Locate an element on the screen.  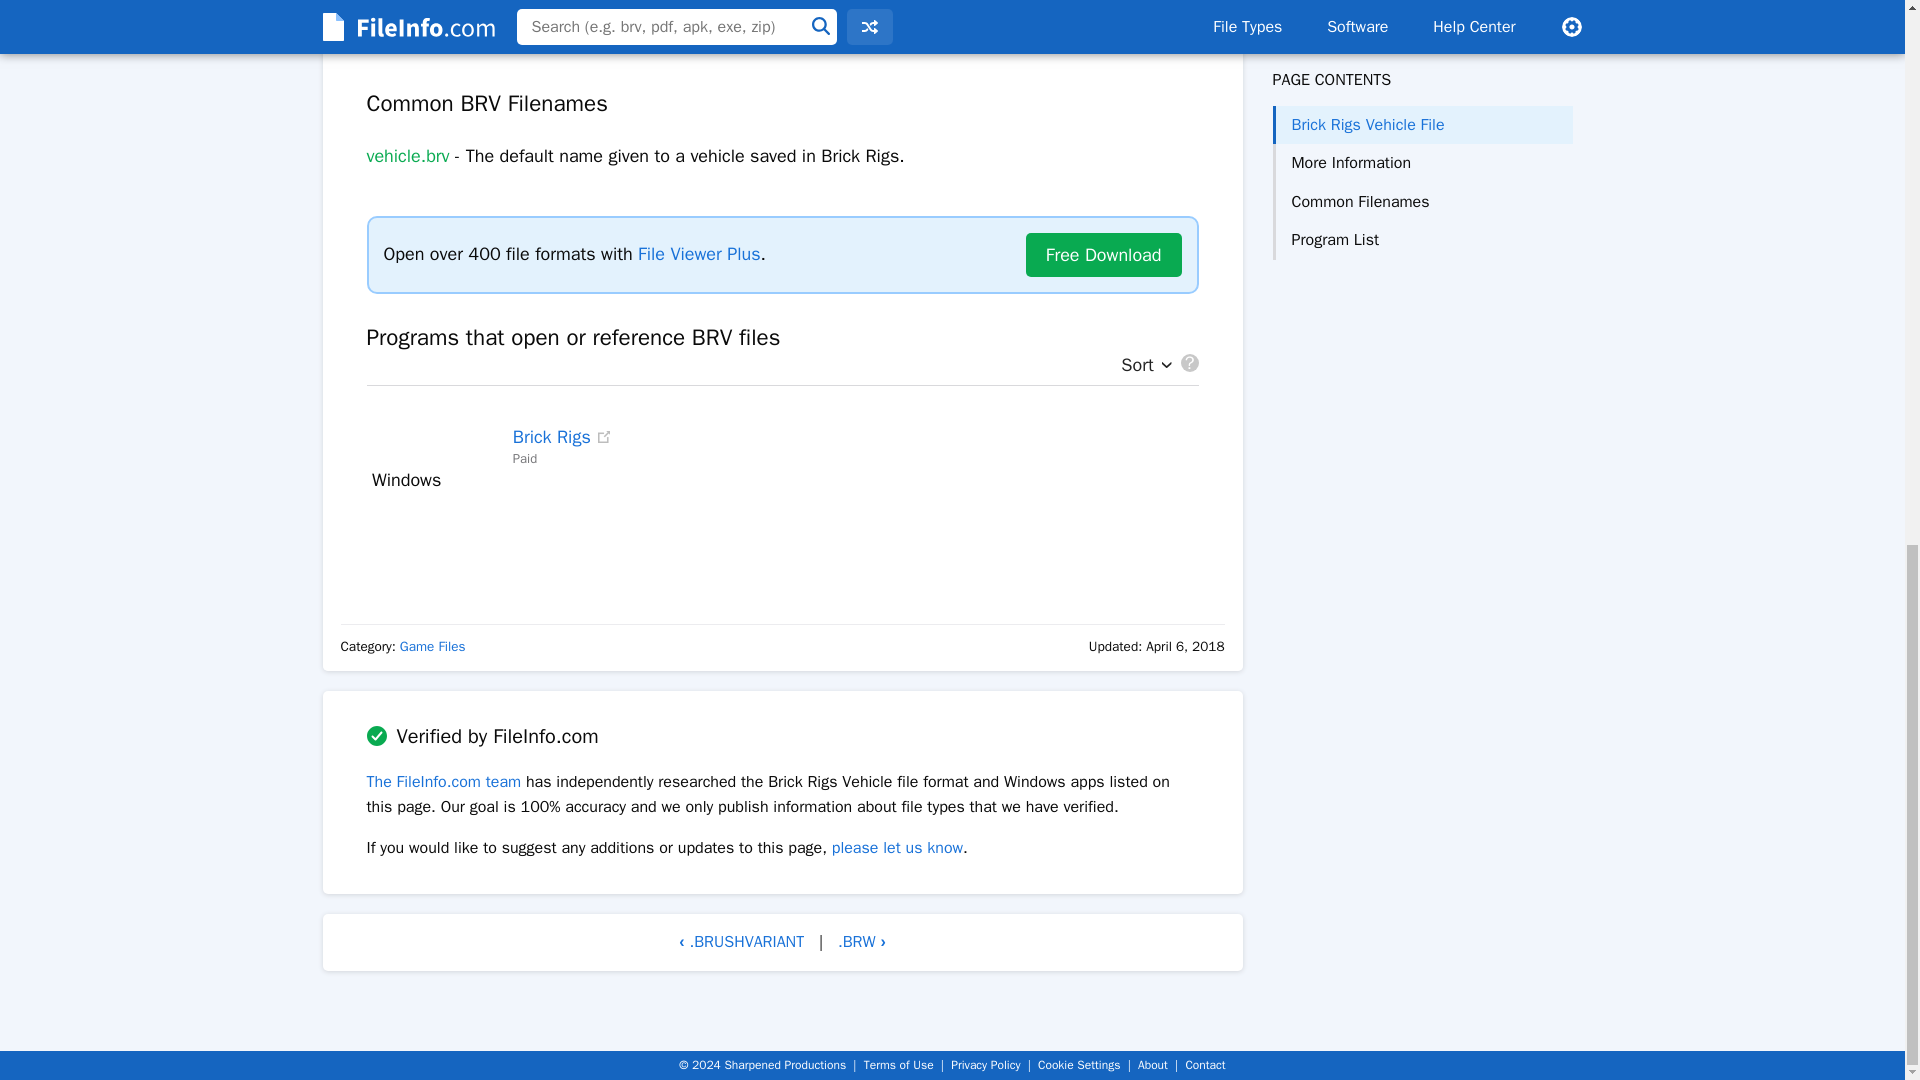
The FileInfo.com team is located at coordinates (443, 782).